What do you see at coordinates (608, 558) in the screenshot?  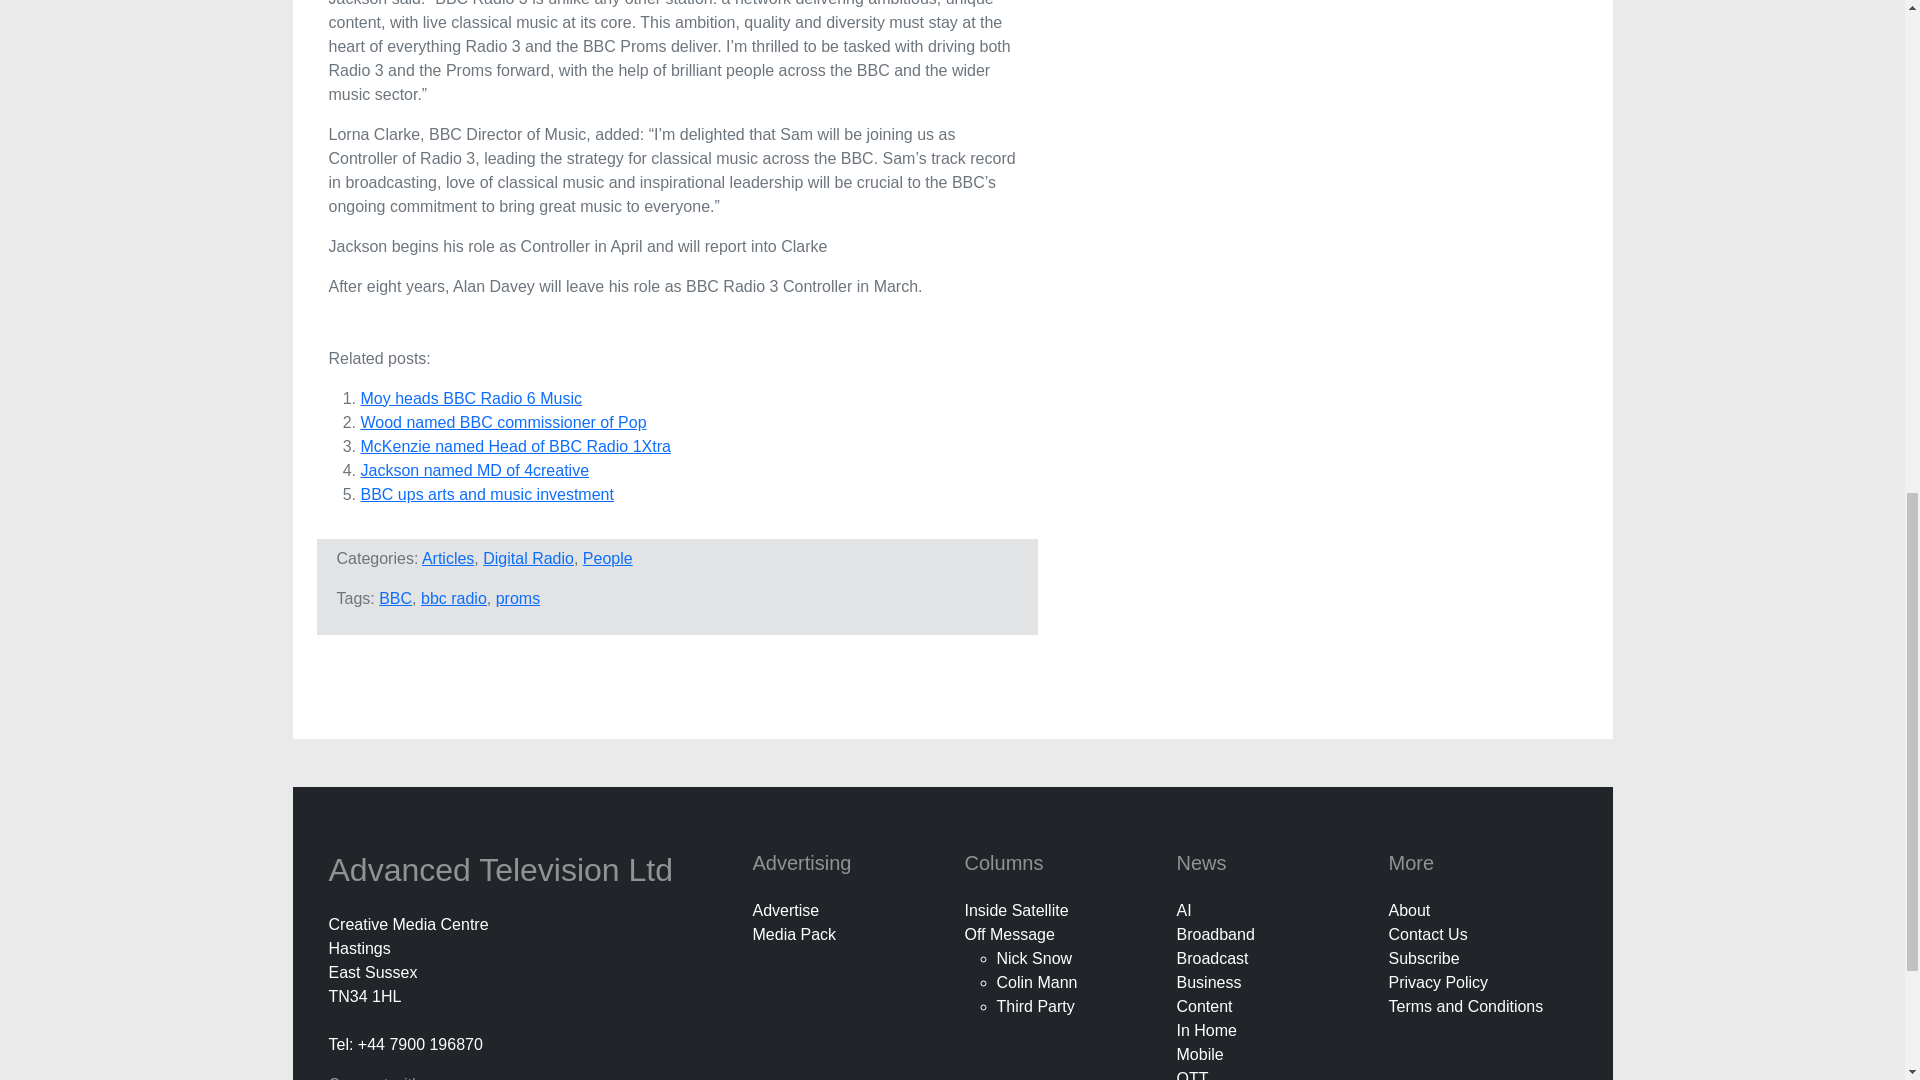 I see `People` at bounding box center [608, 558].